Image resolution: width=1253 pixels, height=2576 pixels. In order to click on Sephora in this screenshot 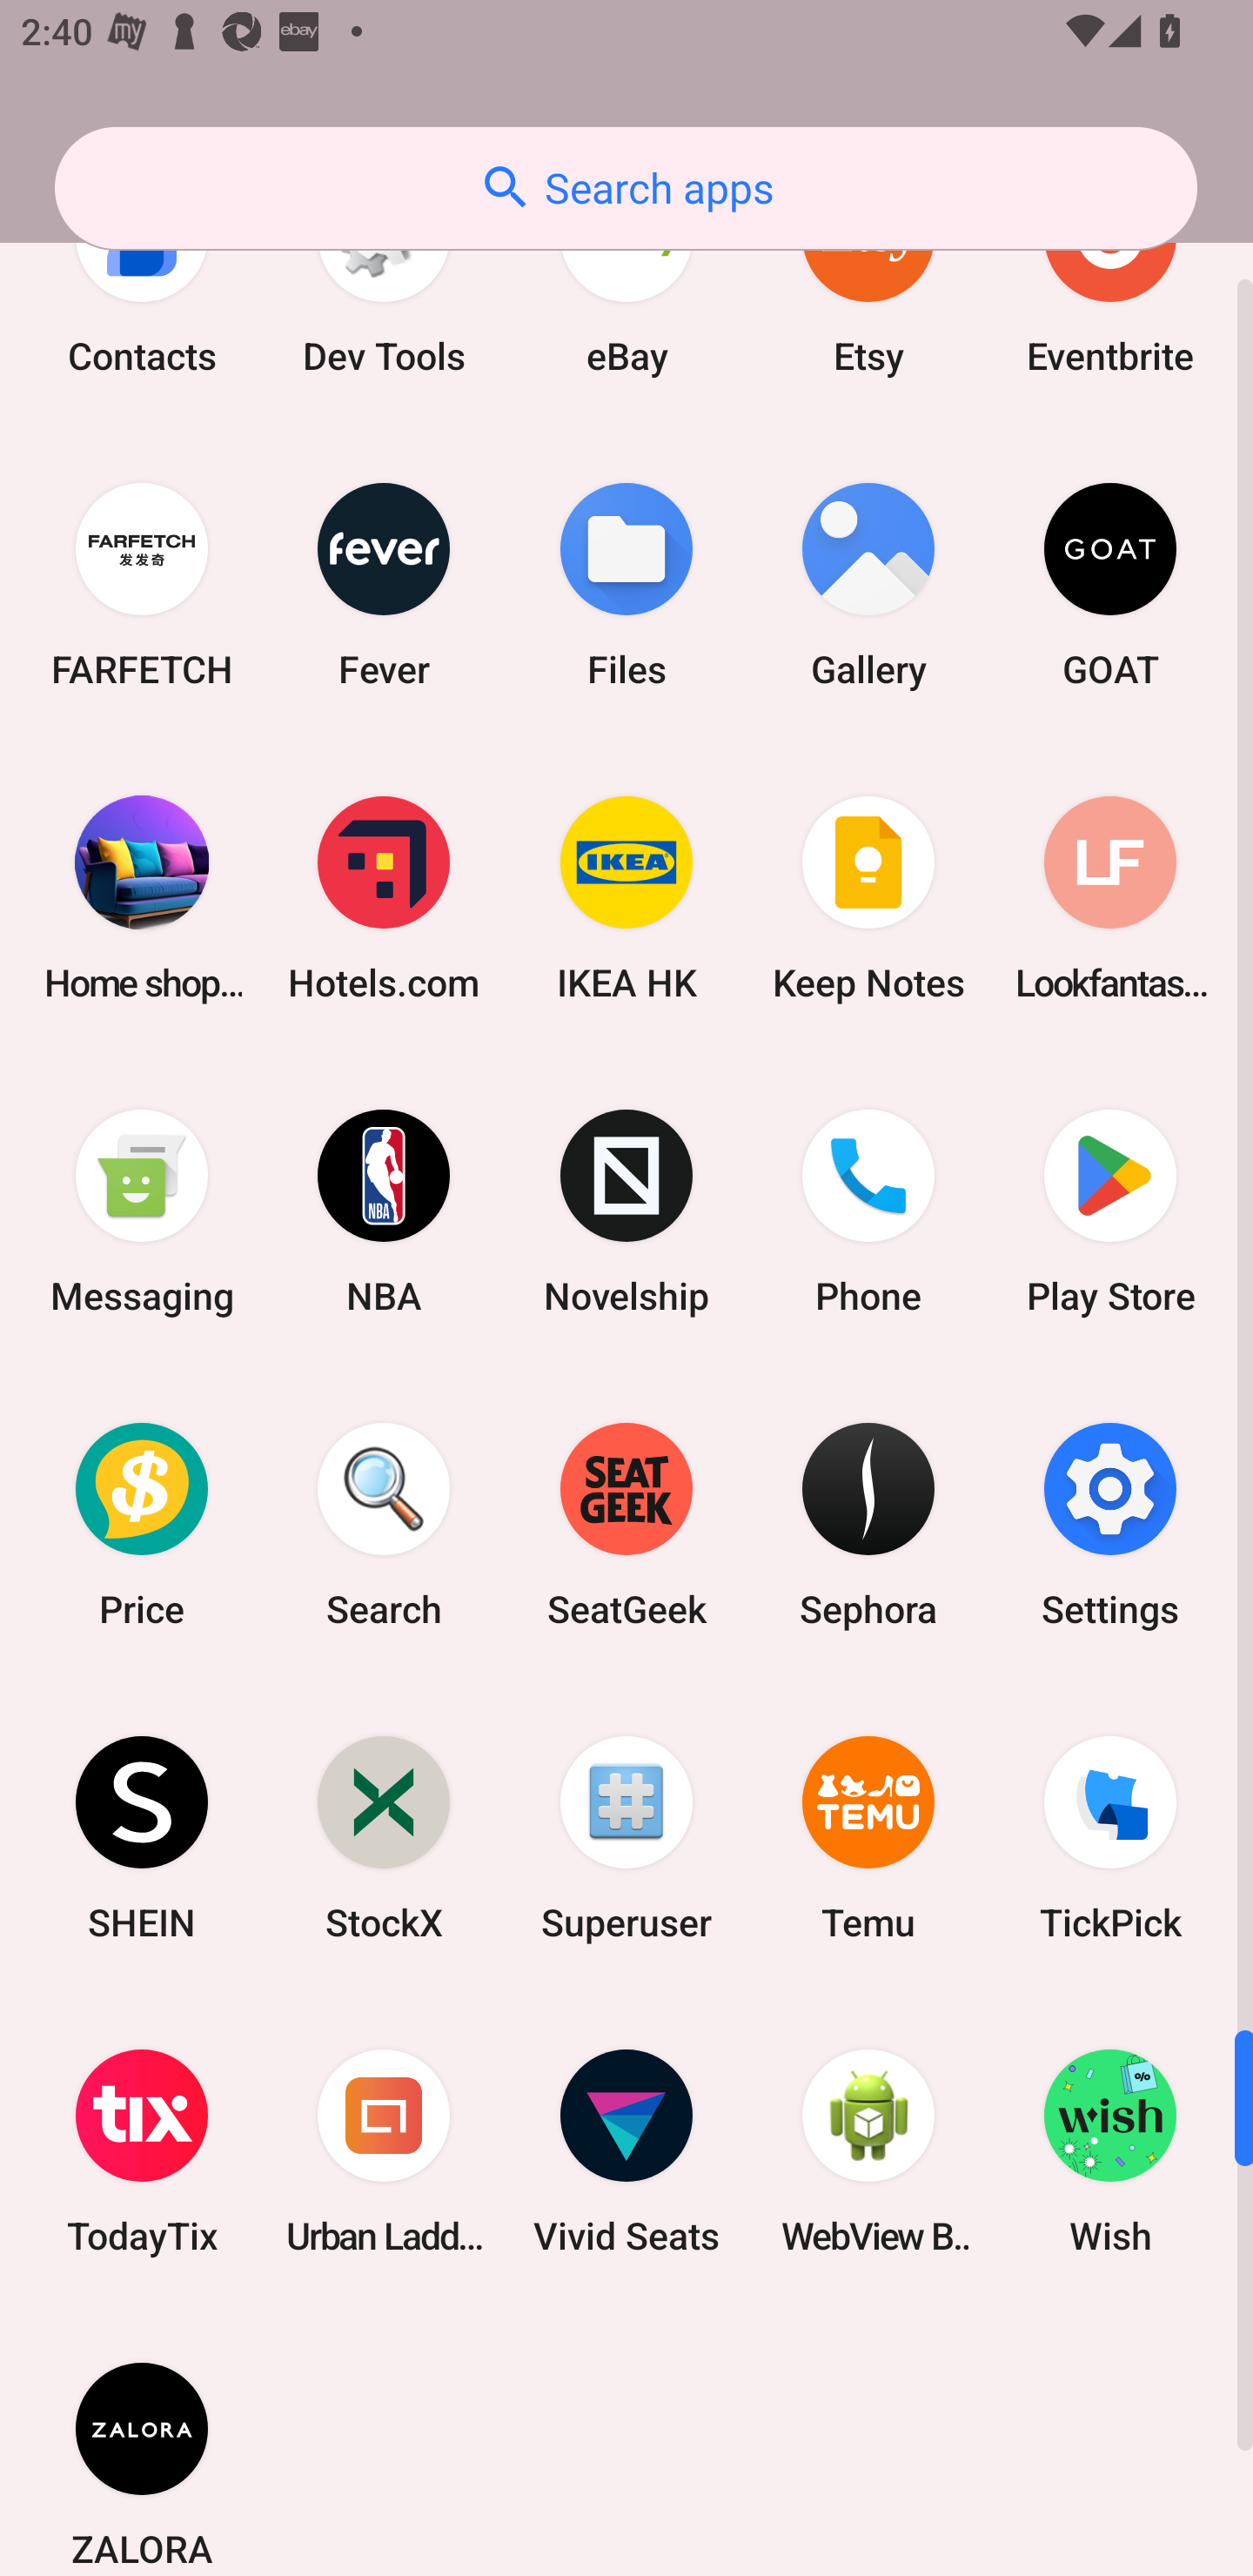, I will do `click(868, 1525)`.